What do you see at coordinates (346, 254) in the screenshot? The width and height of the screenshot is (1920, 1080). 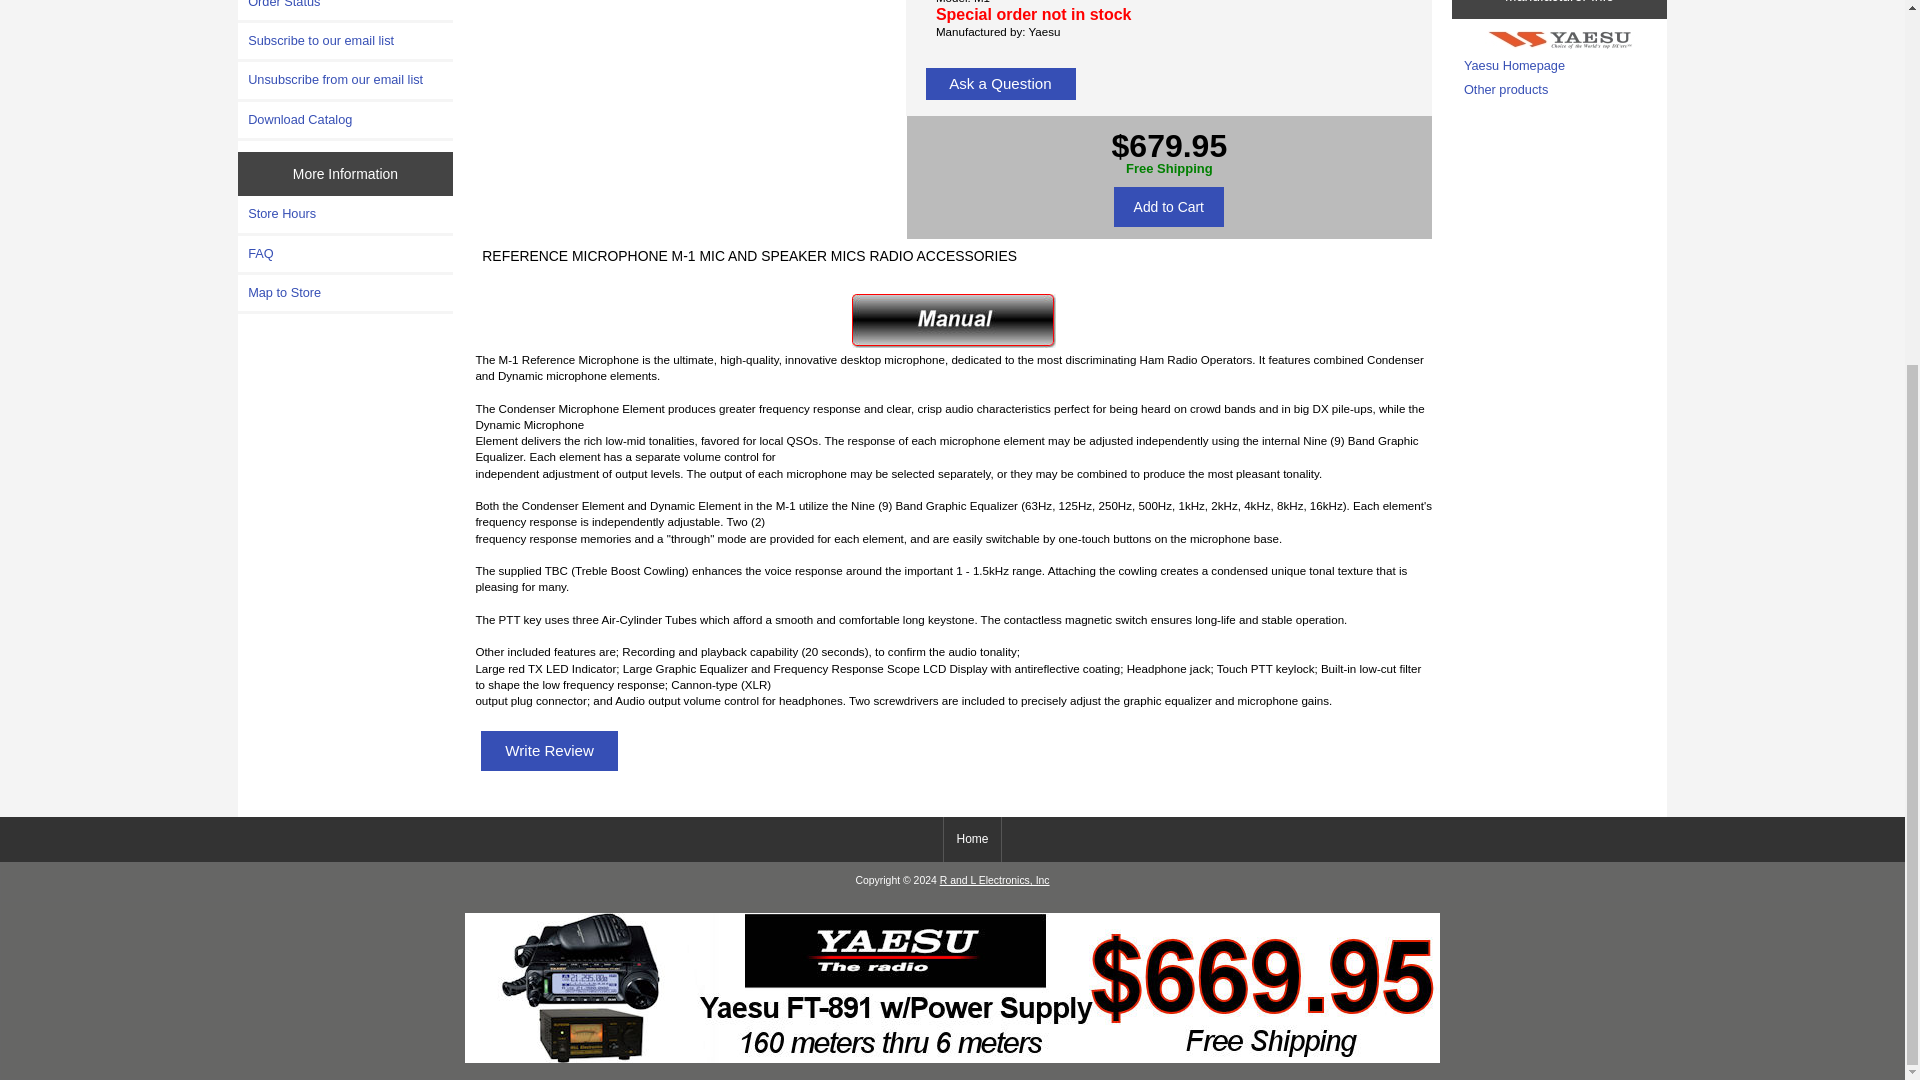 I see `FAQ` at bounding box center [346, 254].